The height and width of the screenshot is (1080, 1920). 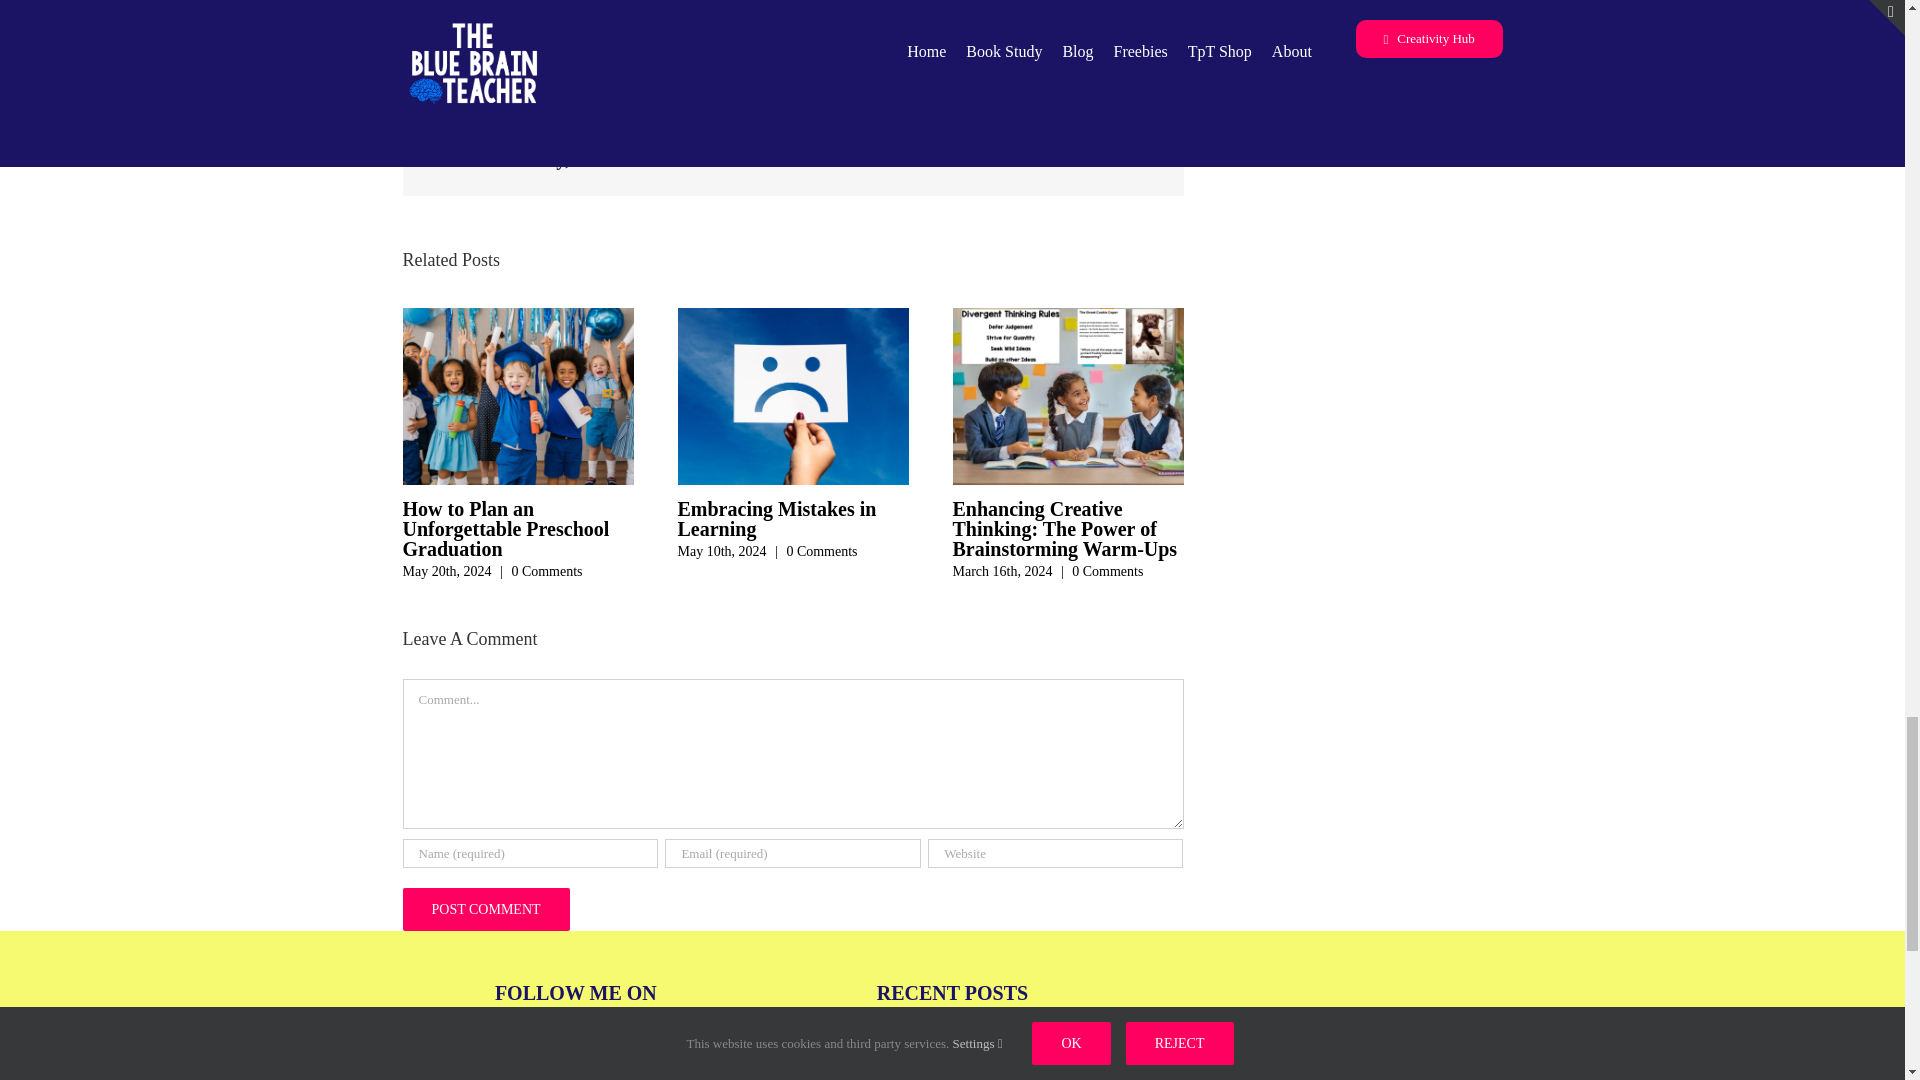 What do you see at coordinates (504, 528) in the screenshot?
I see `How to Plan an Unforgettable Preschool Graduation` at bounding box center [504, 528].